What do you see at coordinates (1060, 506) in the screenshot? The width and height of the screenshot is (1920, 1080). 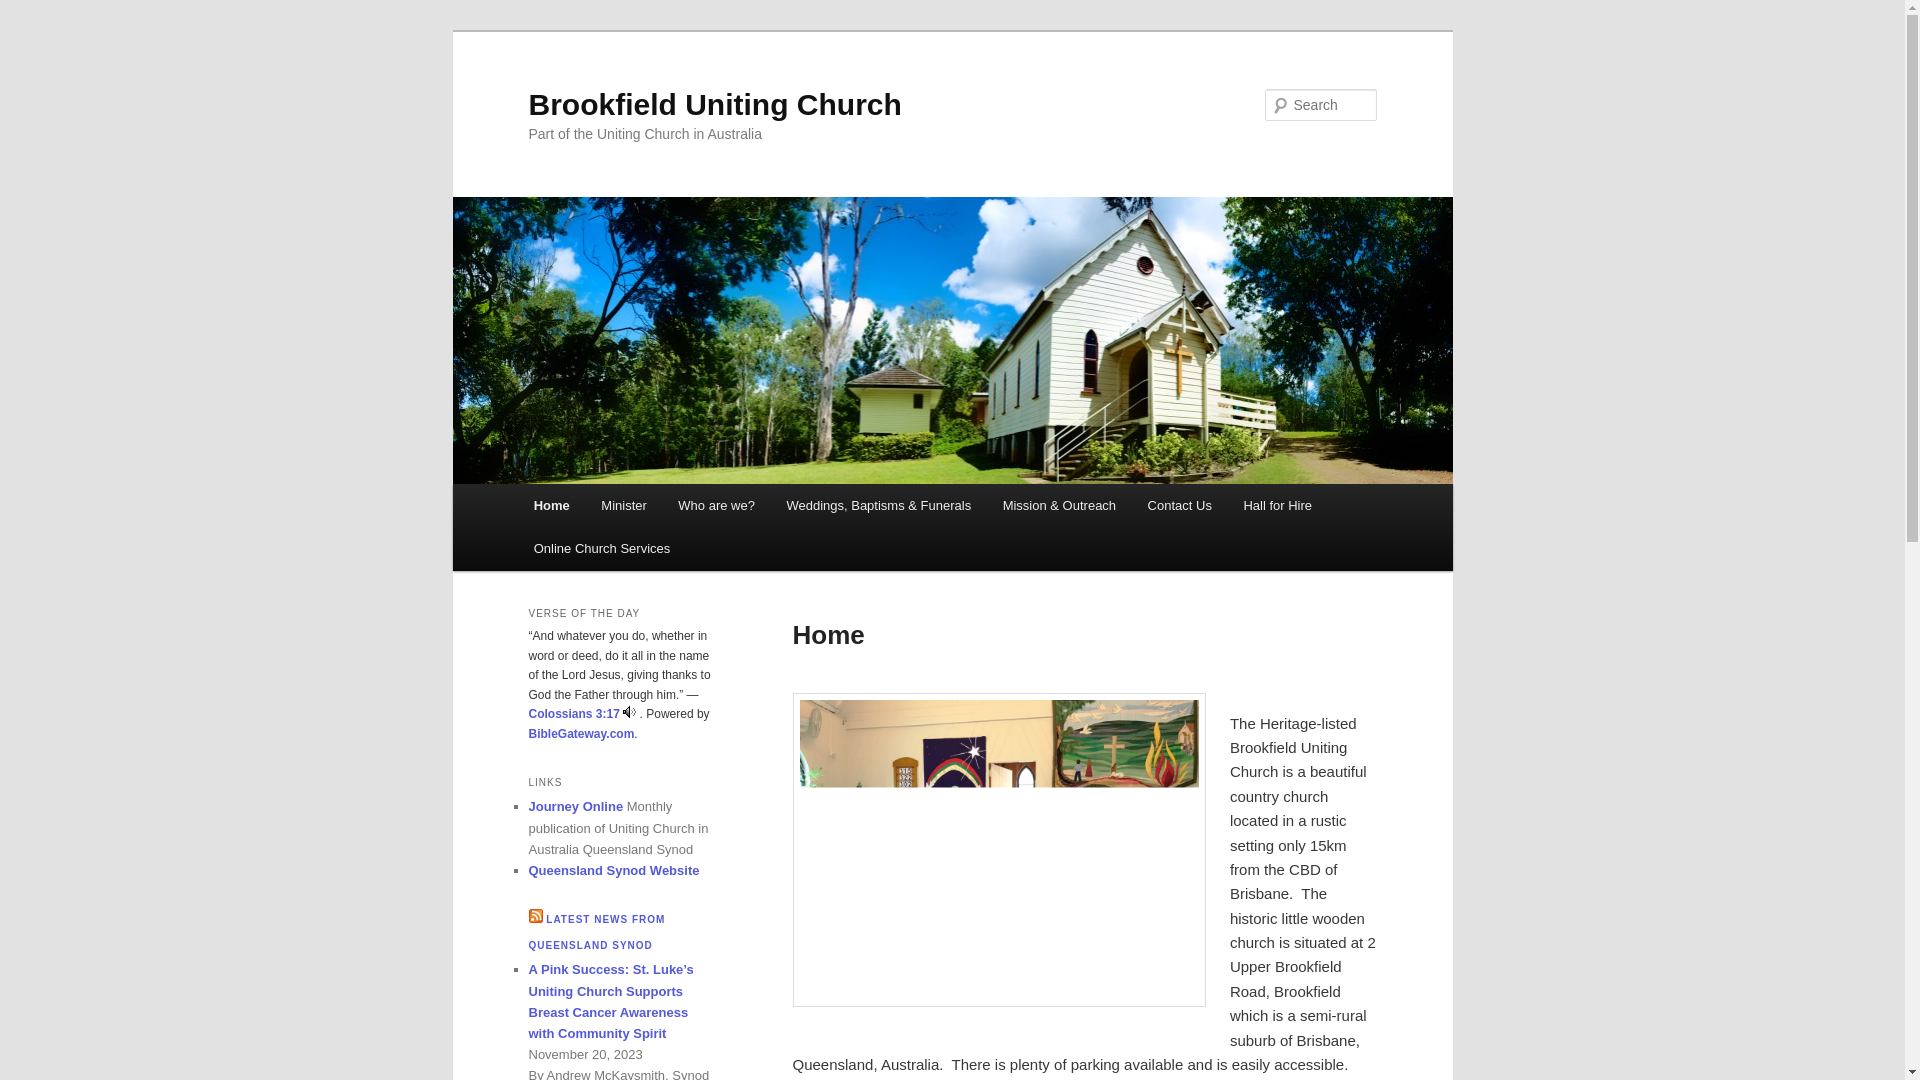 I see `Mission & Outreach` at bounding box center [1060, 506].